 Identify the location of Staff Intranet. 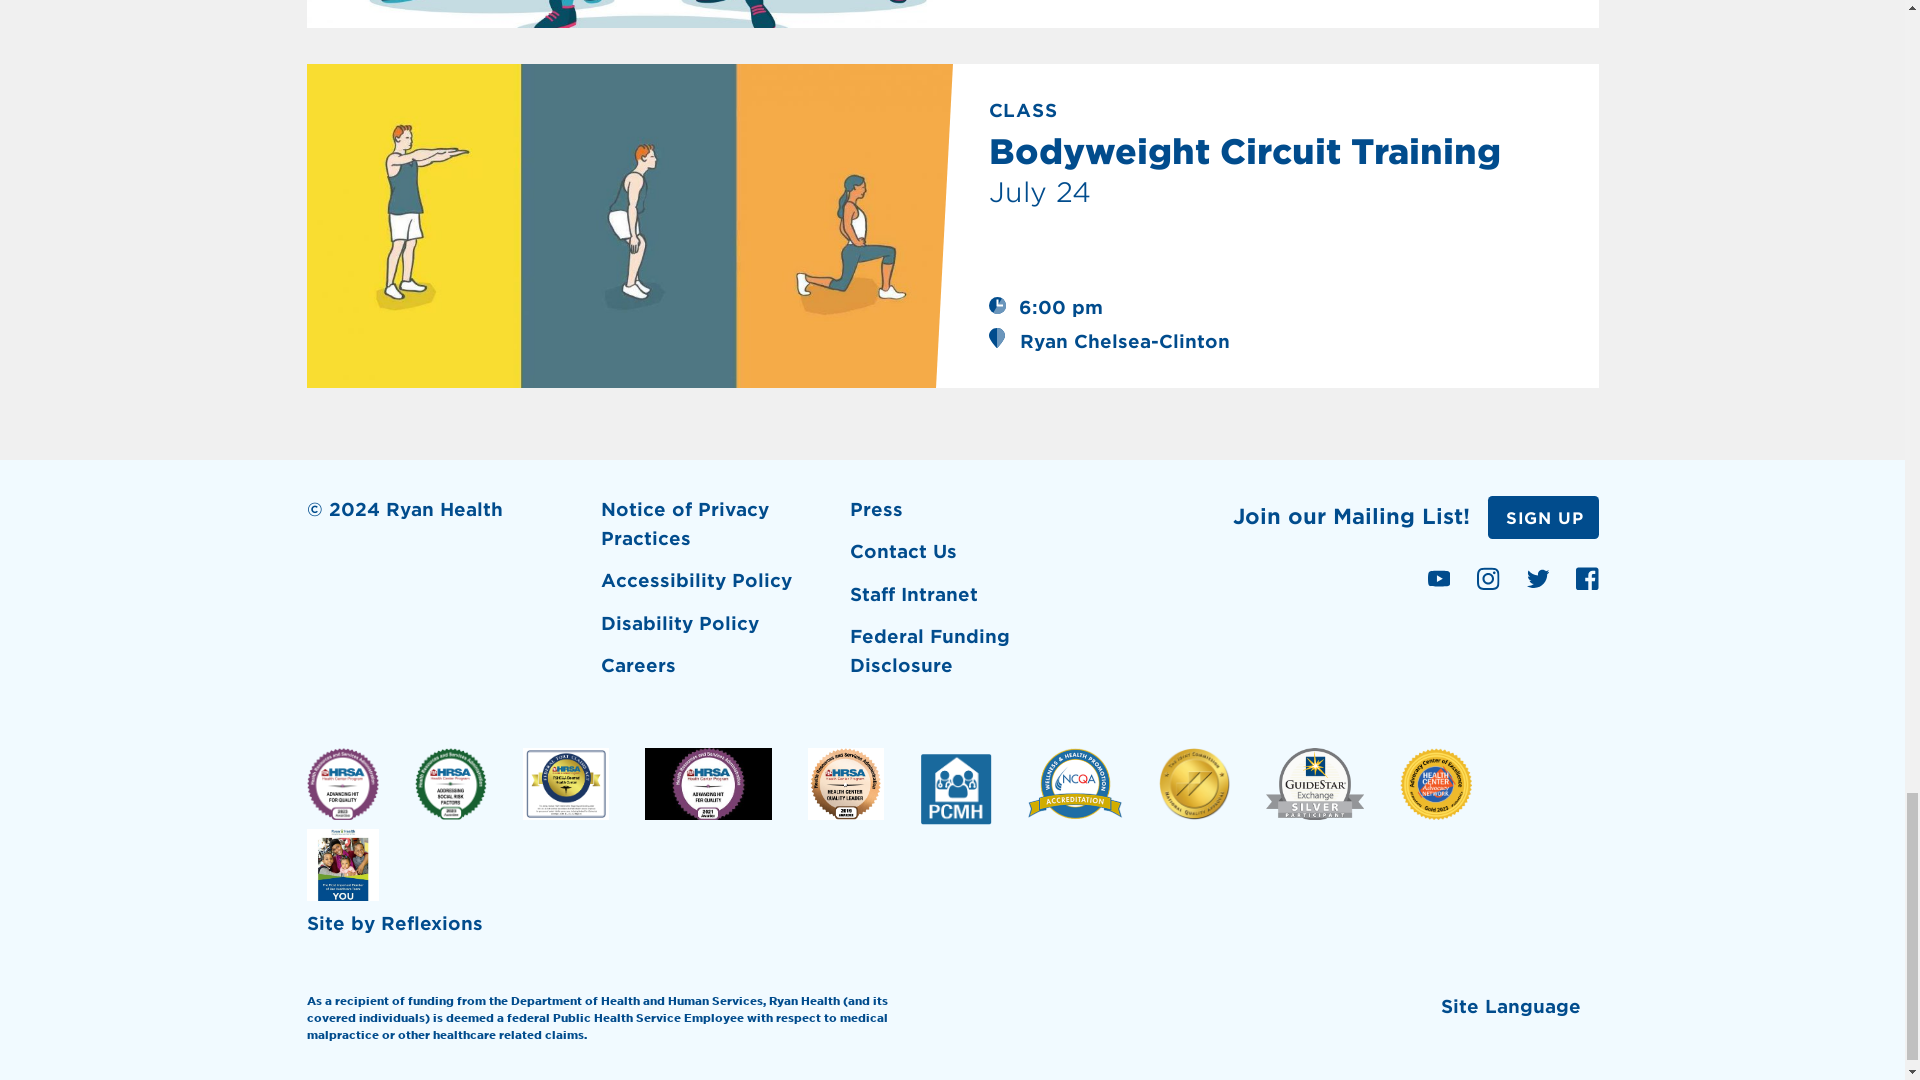
(965, 602).